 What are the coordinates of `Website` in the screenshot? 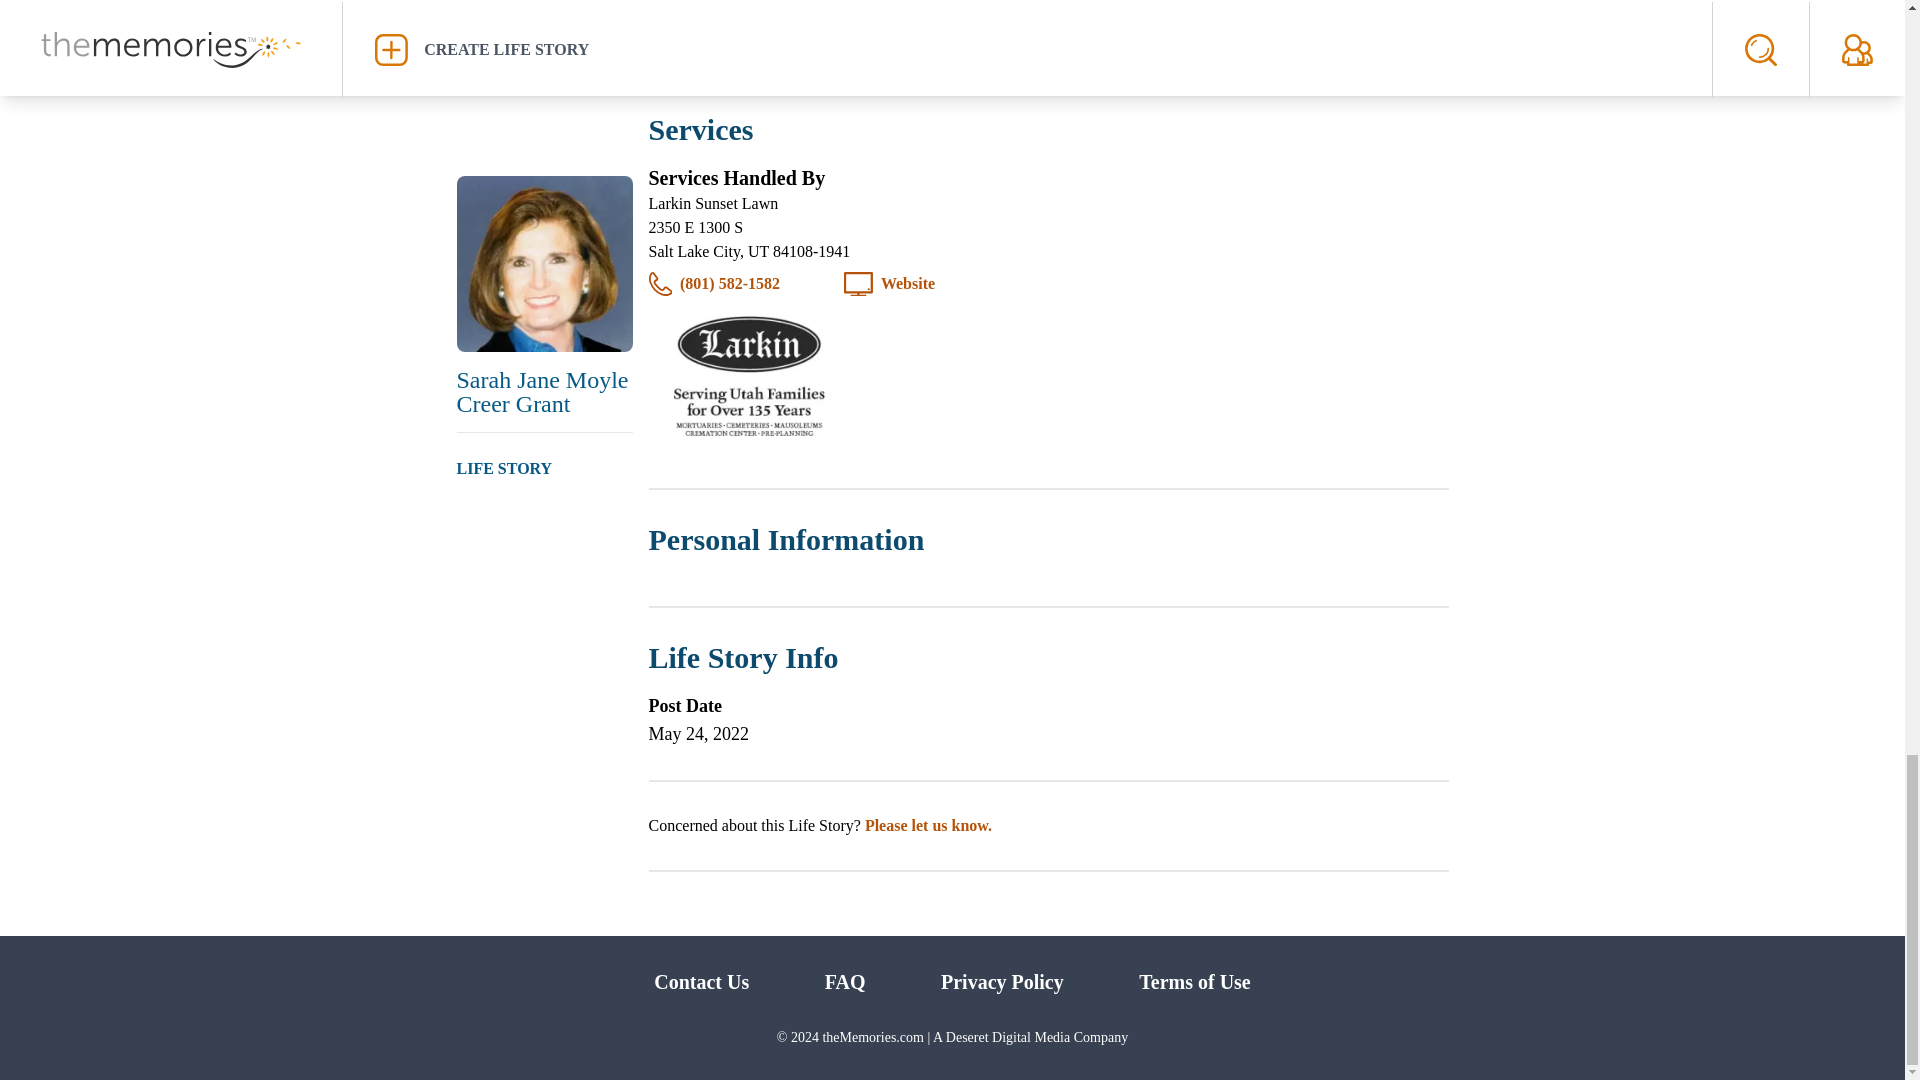 It's located at (908, 284).